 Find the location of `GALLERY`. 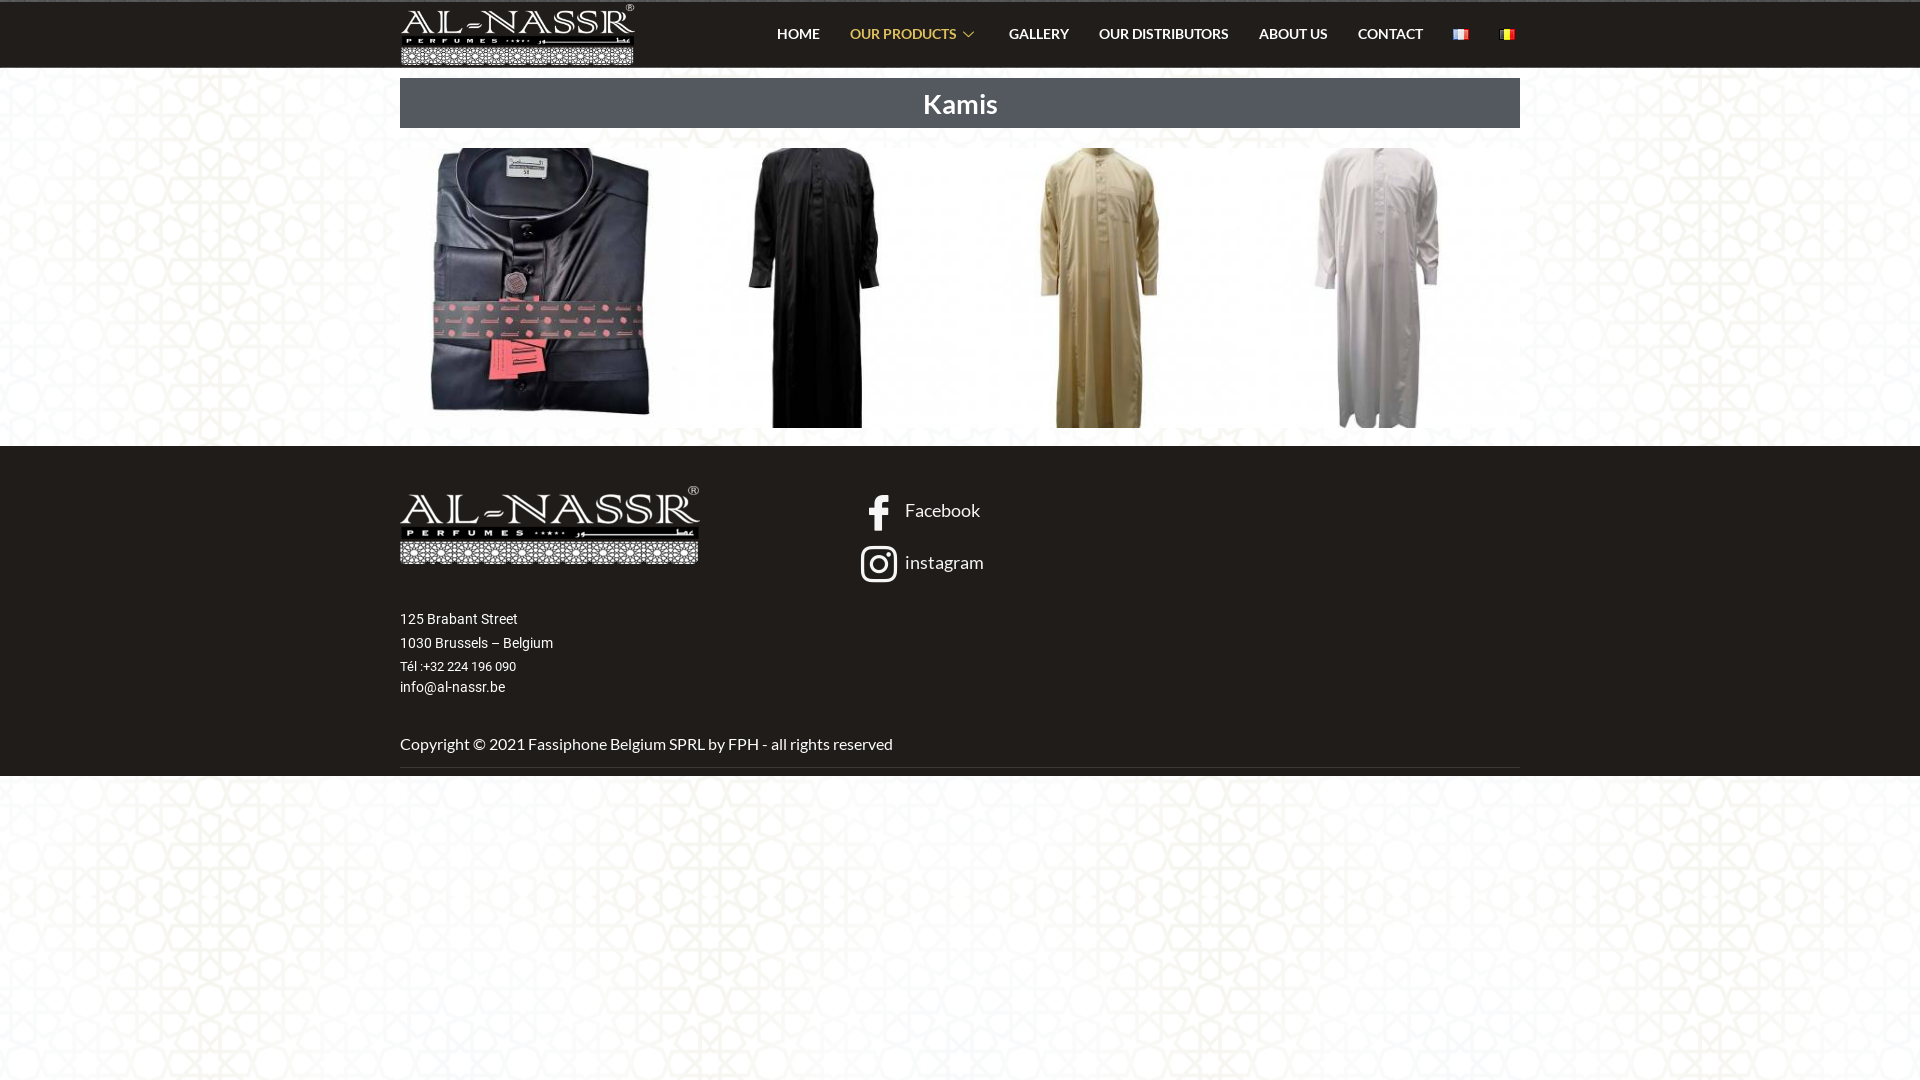

GALLERY is located at coordinates (1039, 34).